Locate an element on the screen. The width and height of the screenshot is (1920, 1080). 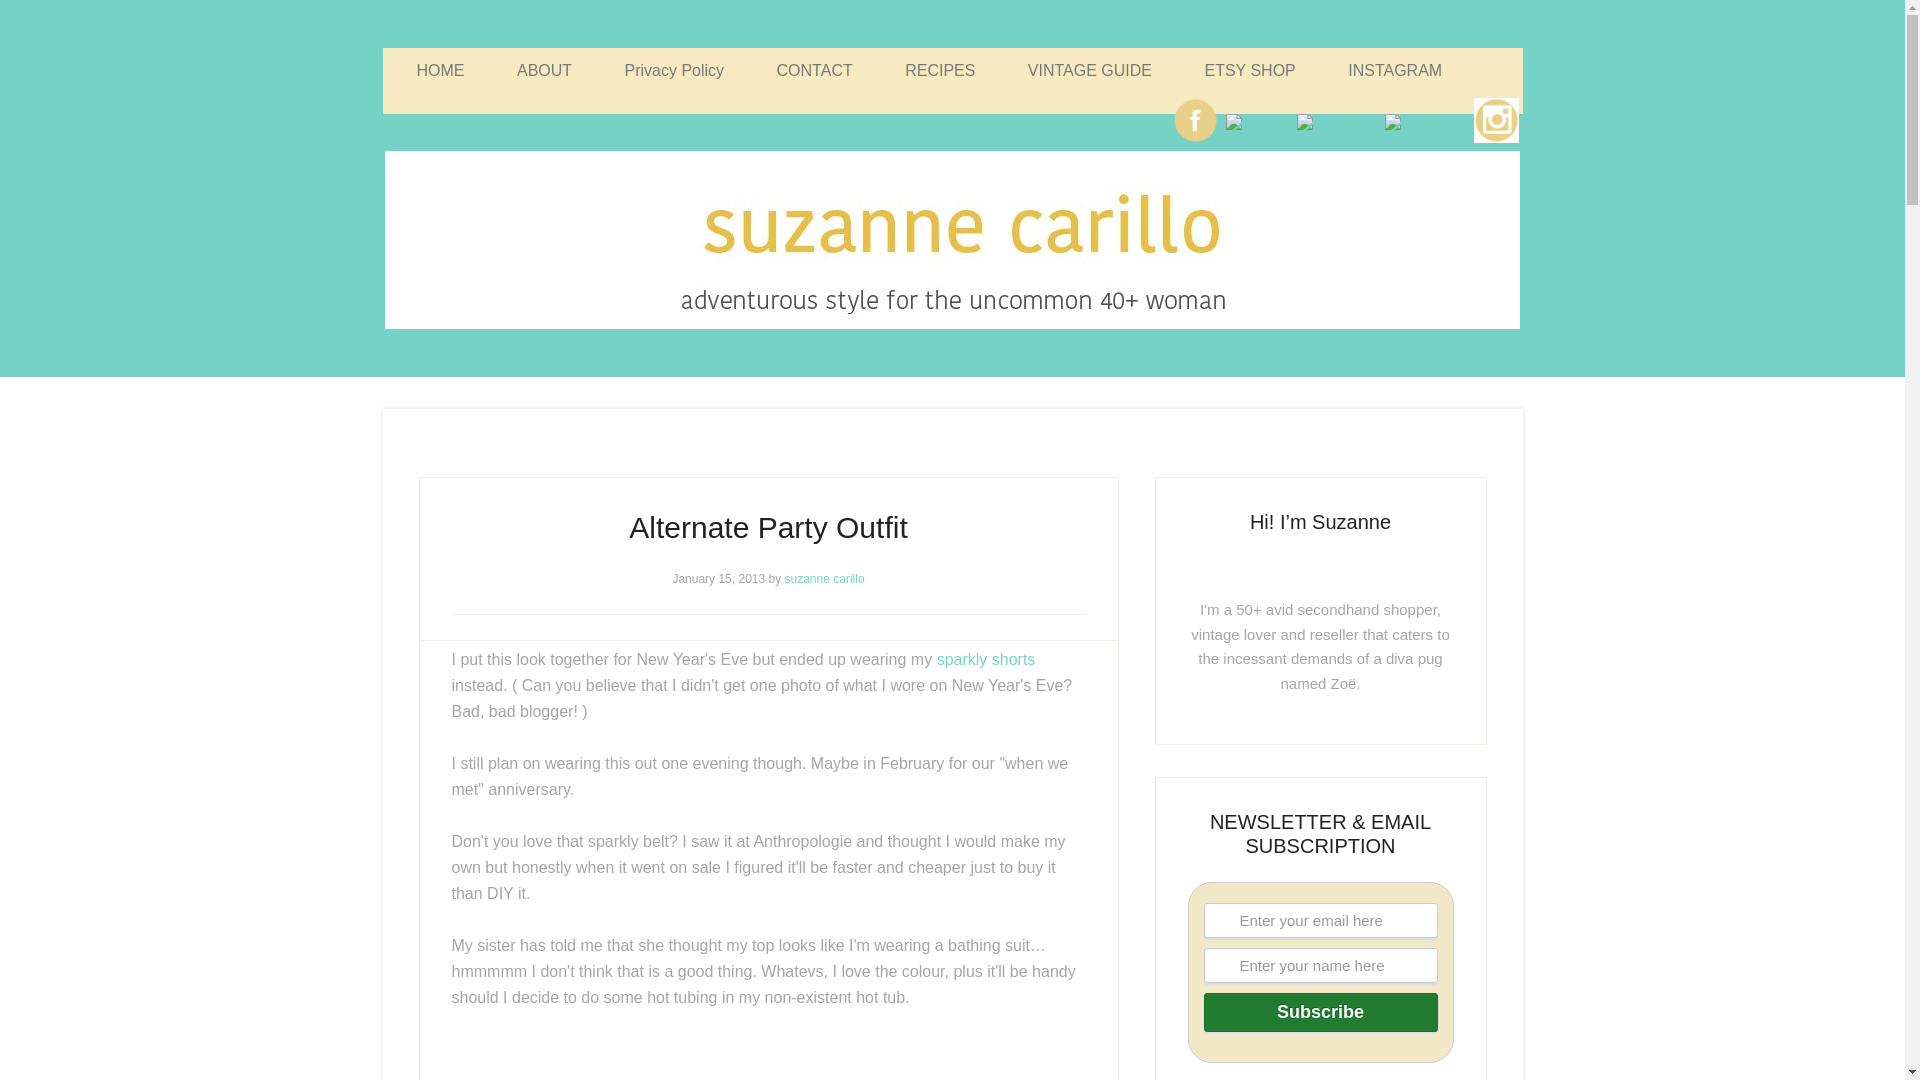
VINTAGE GUIDE is located at coordinates (1090, 70).